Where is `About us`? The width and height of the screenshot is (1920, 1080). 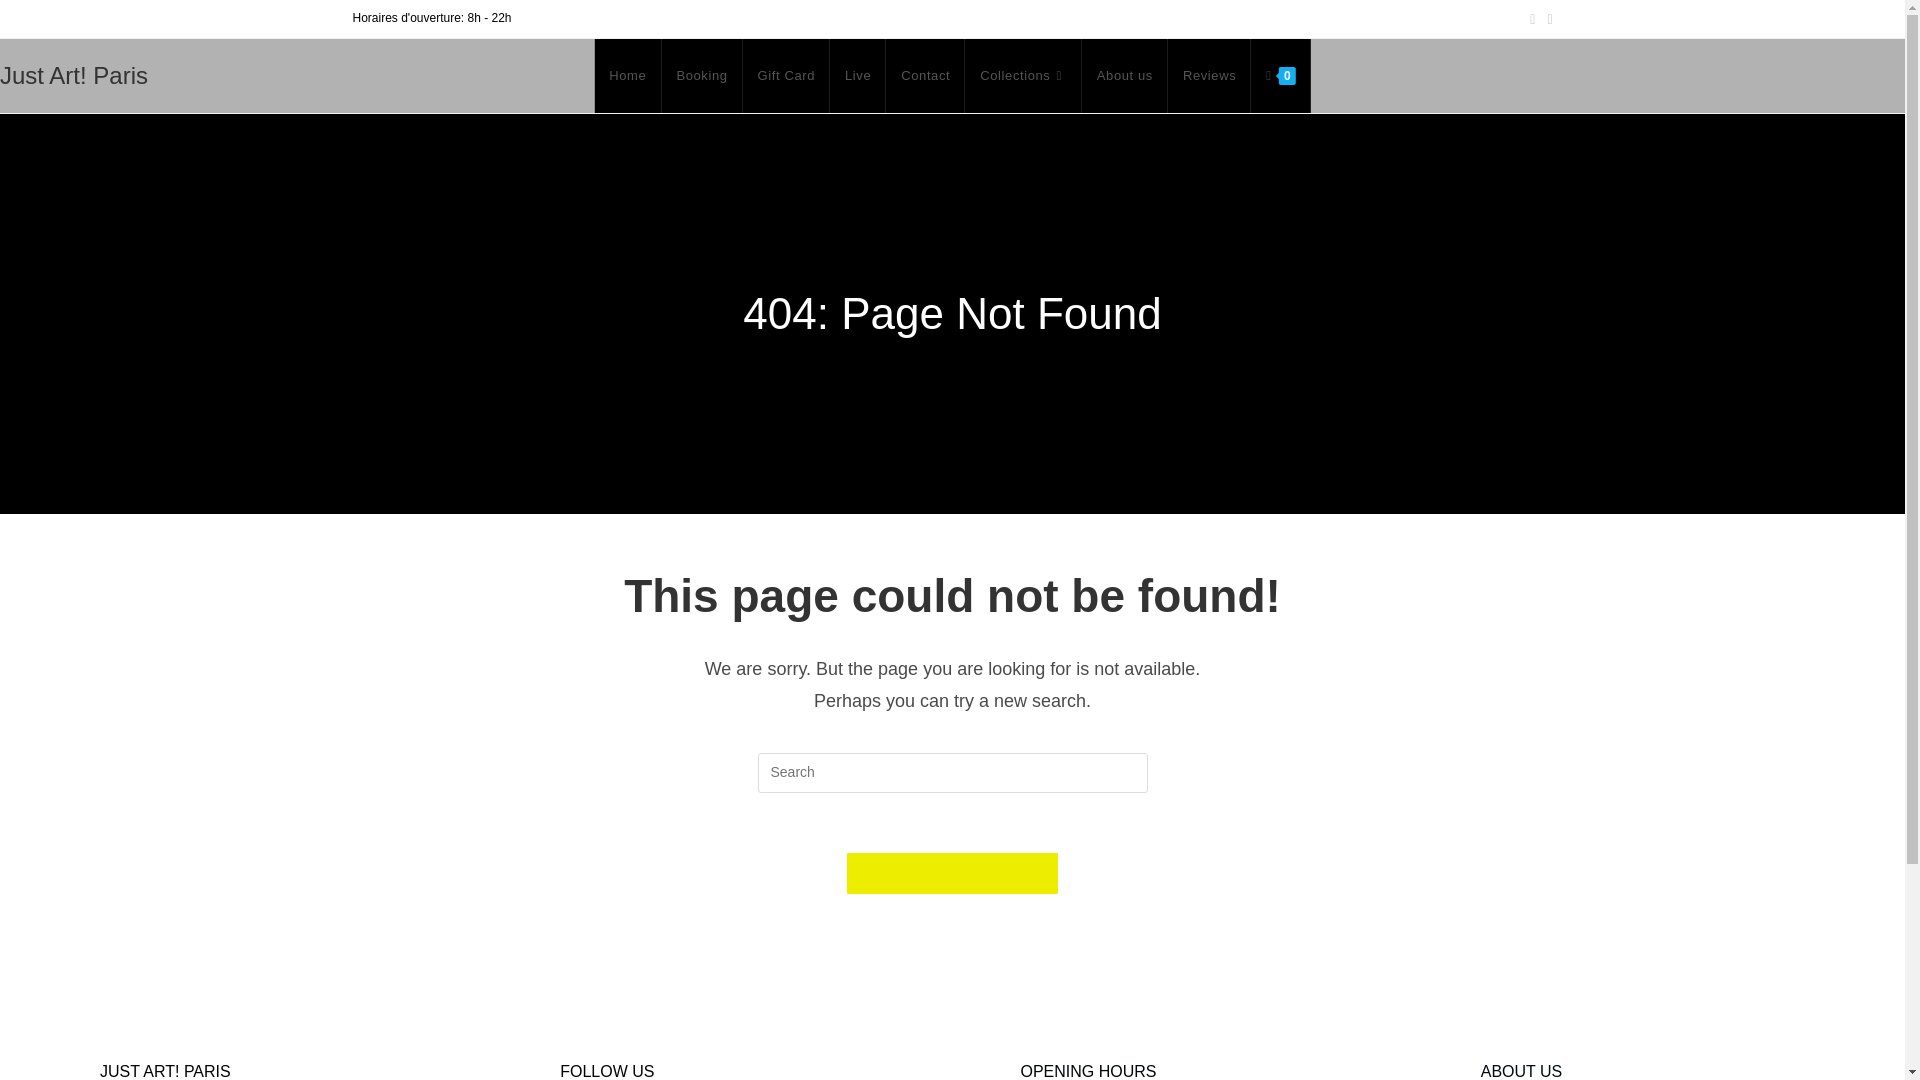 About us is located at coordinates (1124, 76).